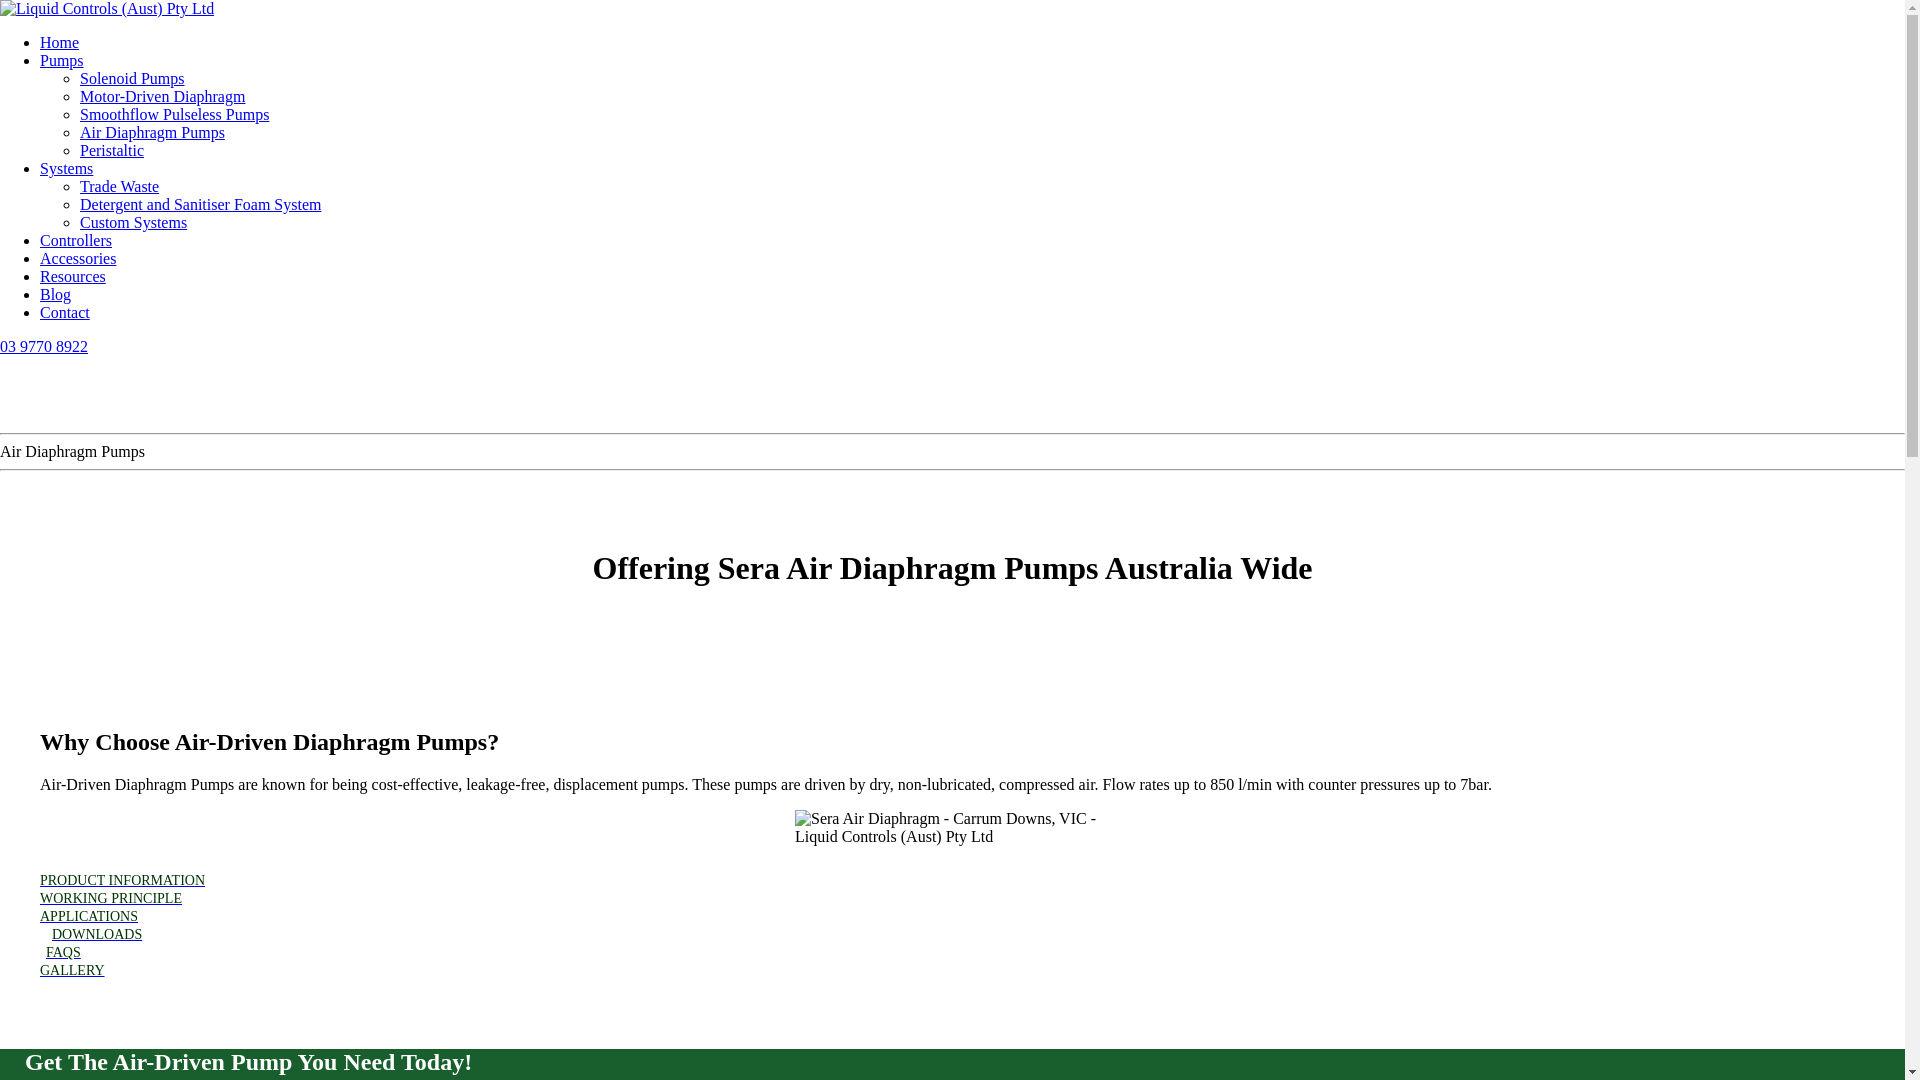  What do you see at coordinates (81, 380) in the screenshot?
I see `sales@liquidcontrols.com.au` at bounding box center [81, 380].